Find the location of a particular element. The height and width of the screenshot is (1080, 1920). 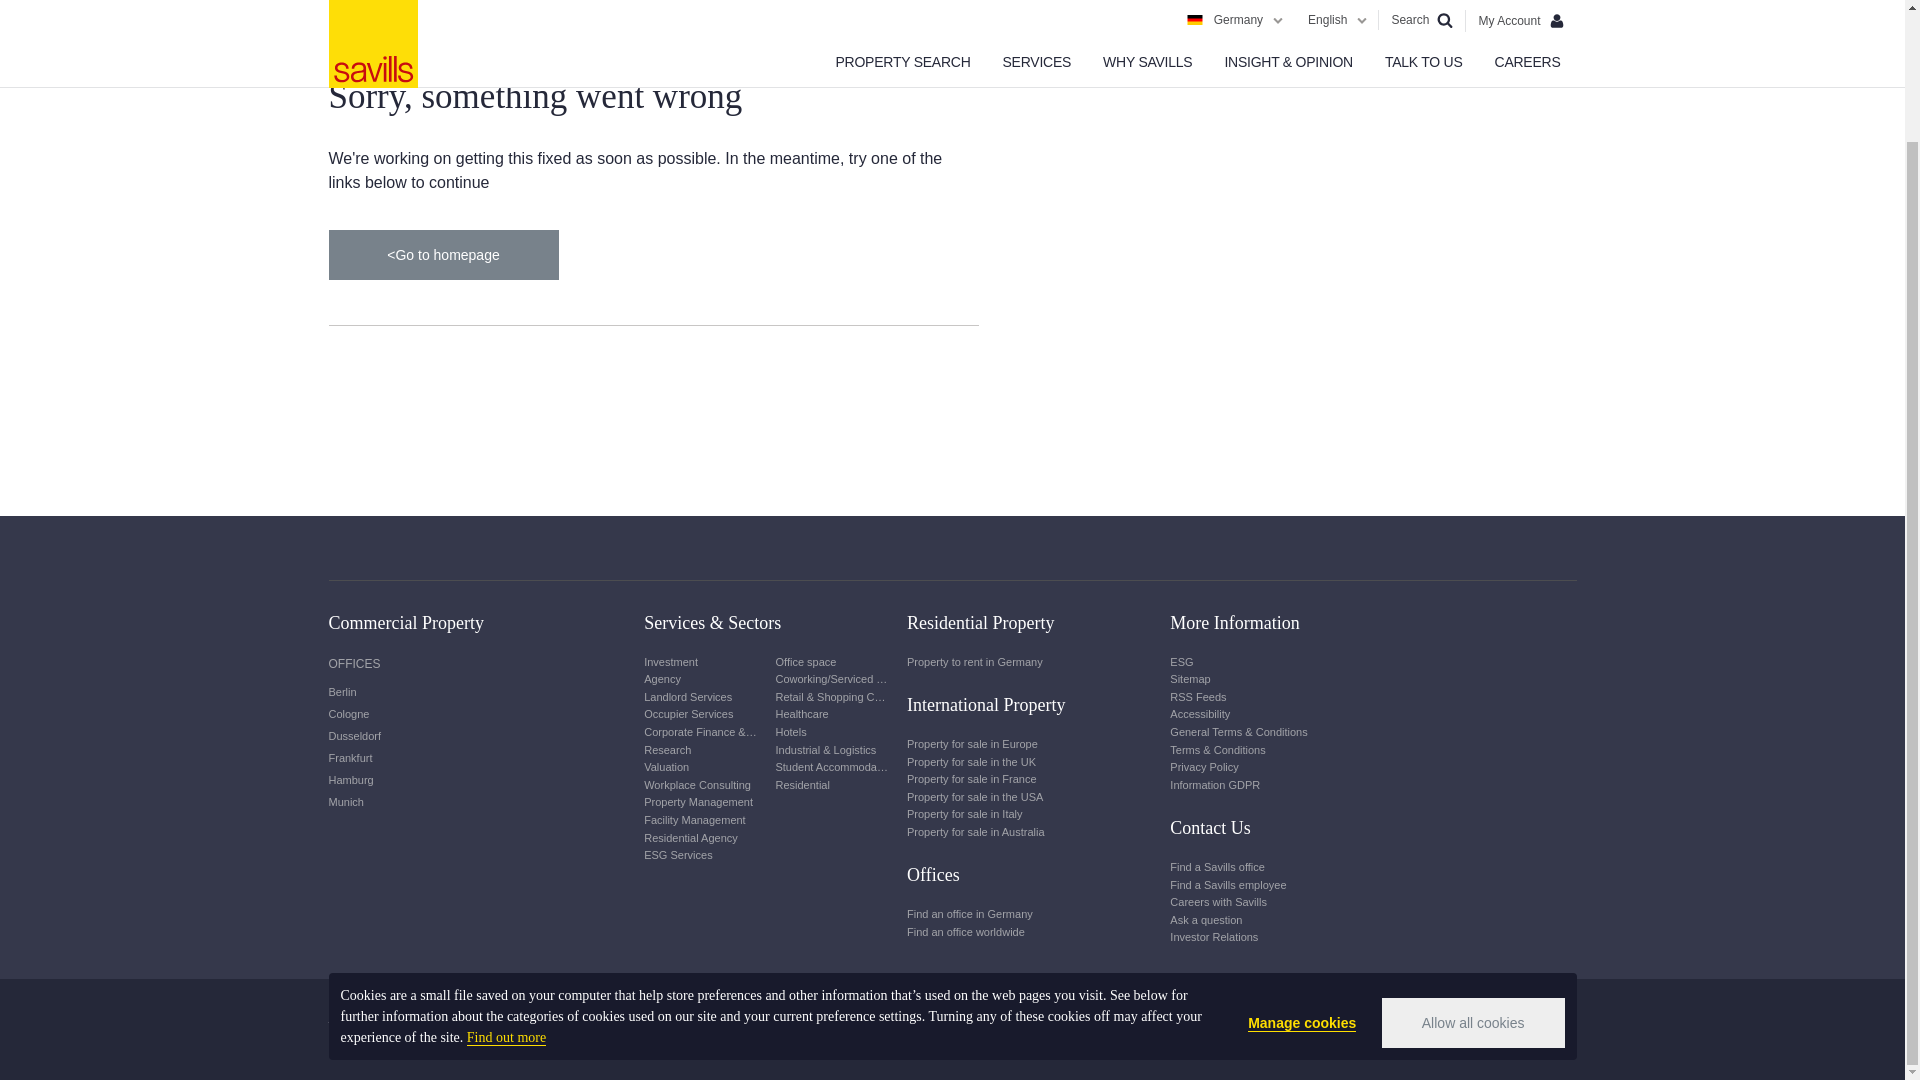

Manage cookies is located at coordinates (1302, 875).